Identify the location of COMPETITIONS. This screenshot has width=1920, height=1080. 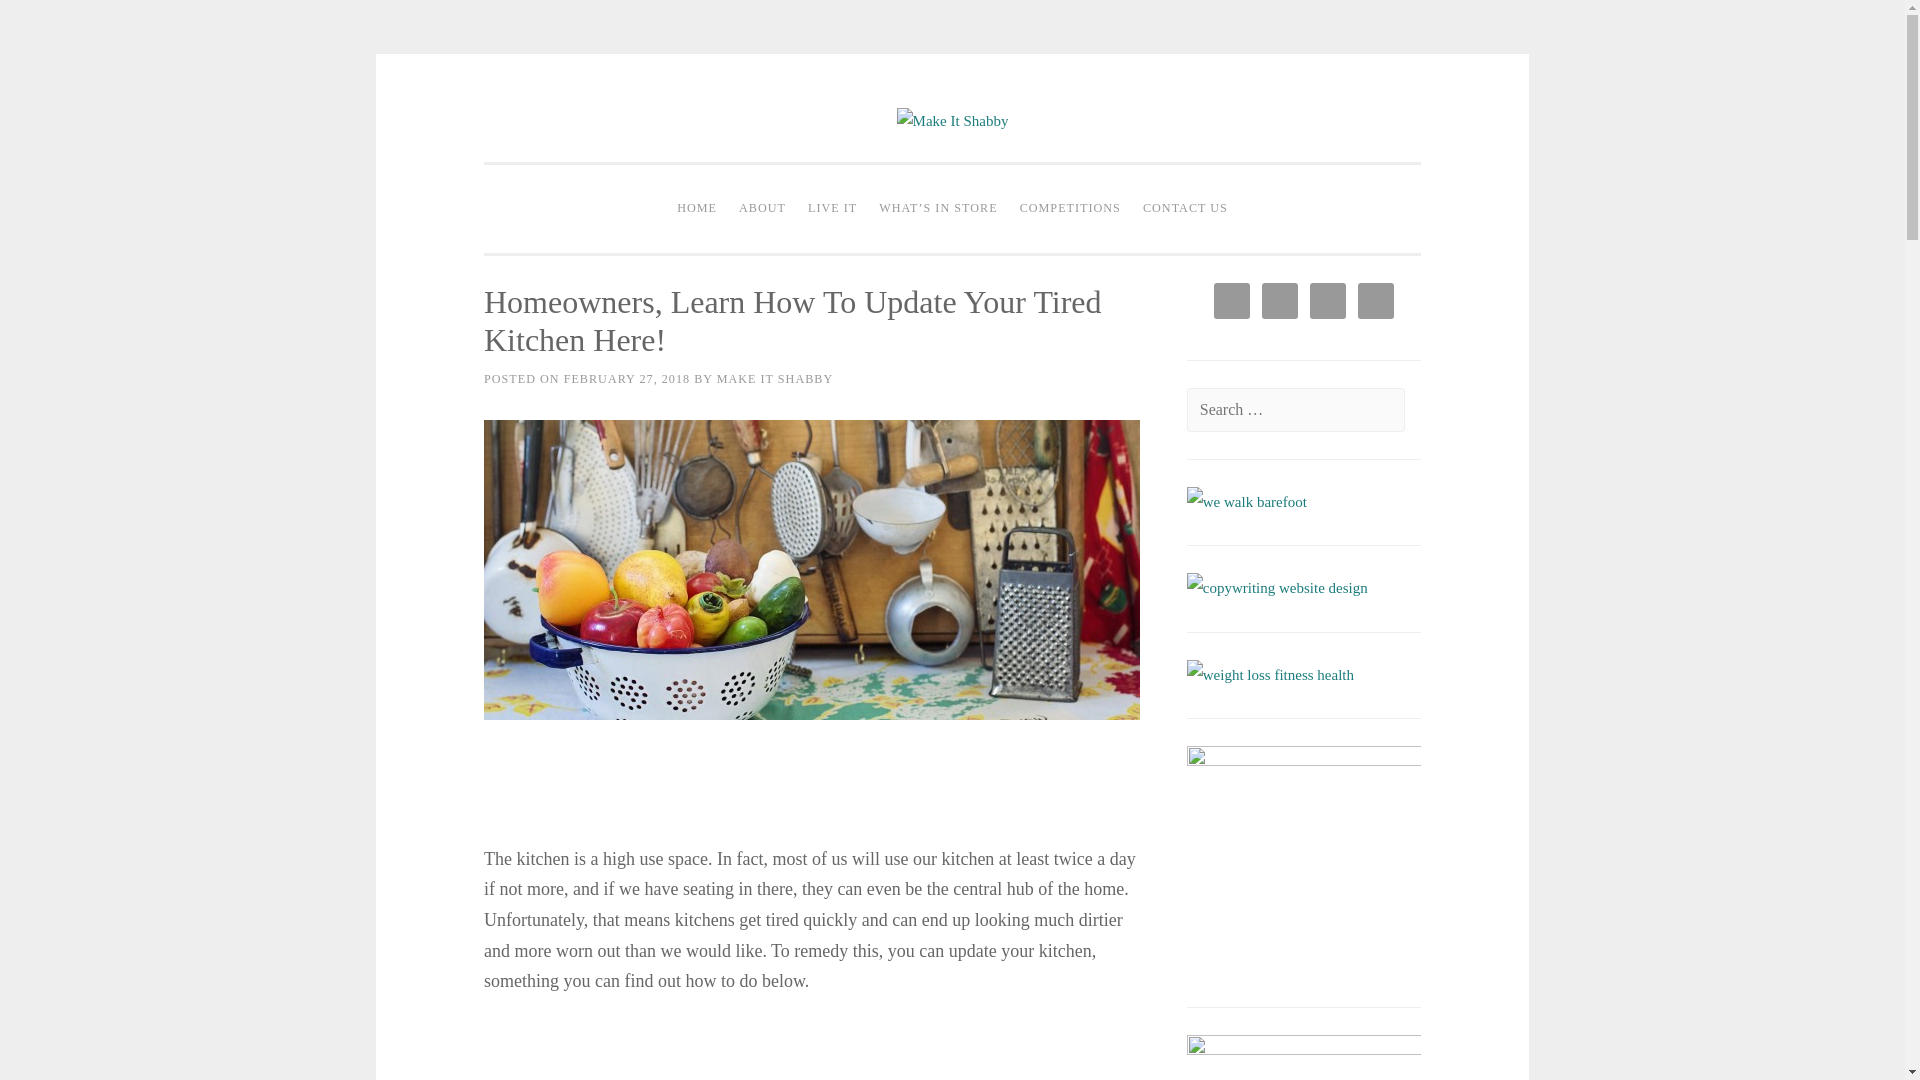
(1070, 208).